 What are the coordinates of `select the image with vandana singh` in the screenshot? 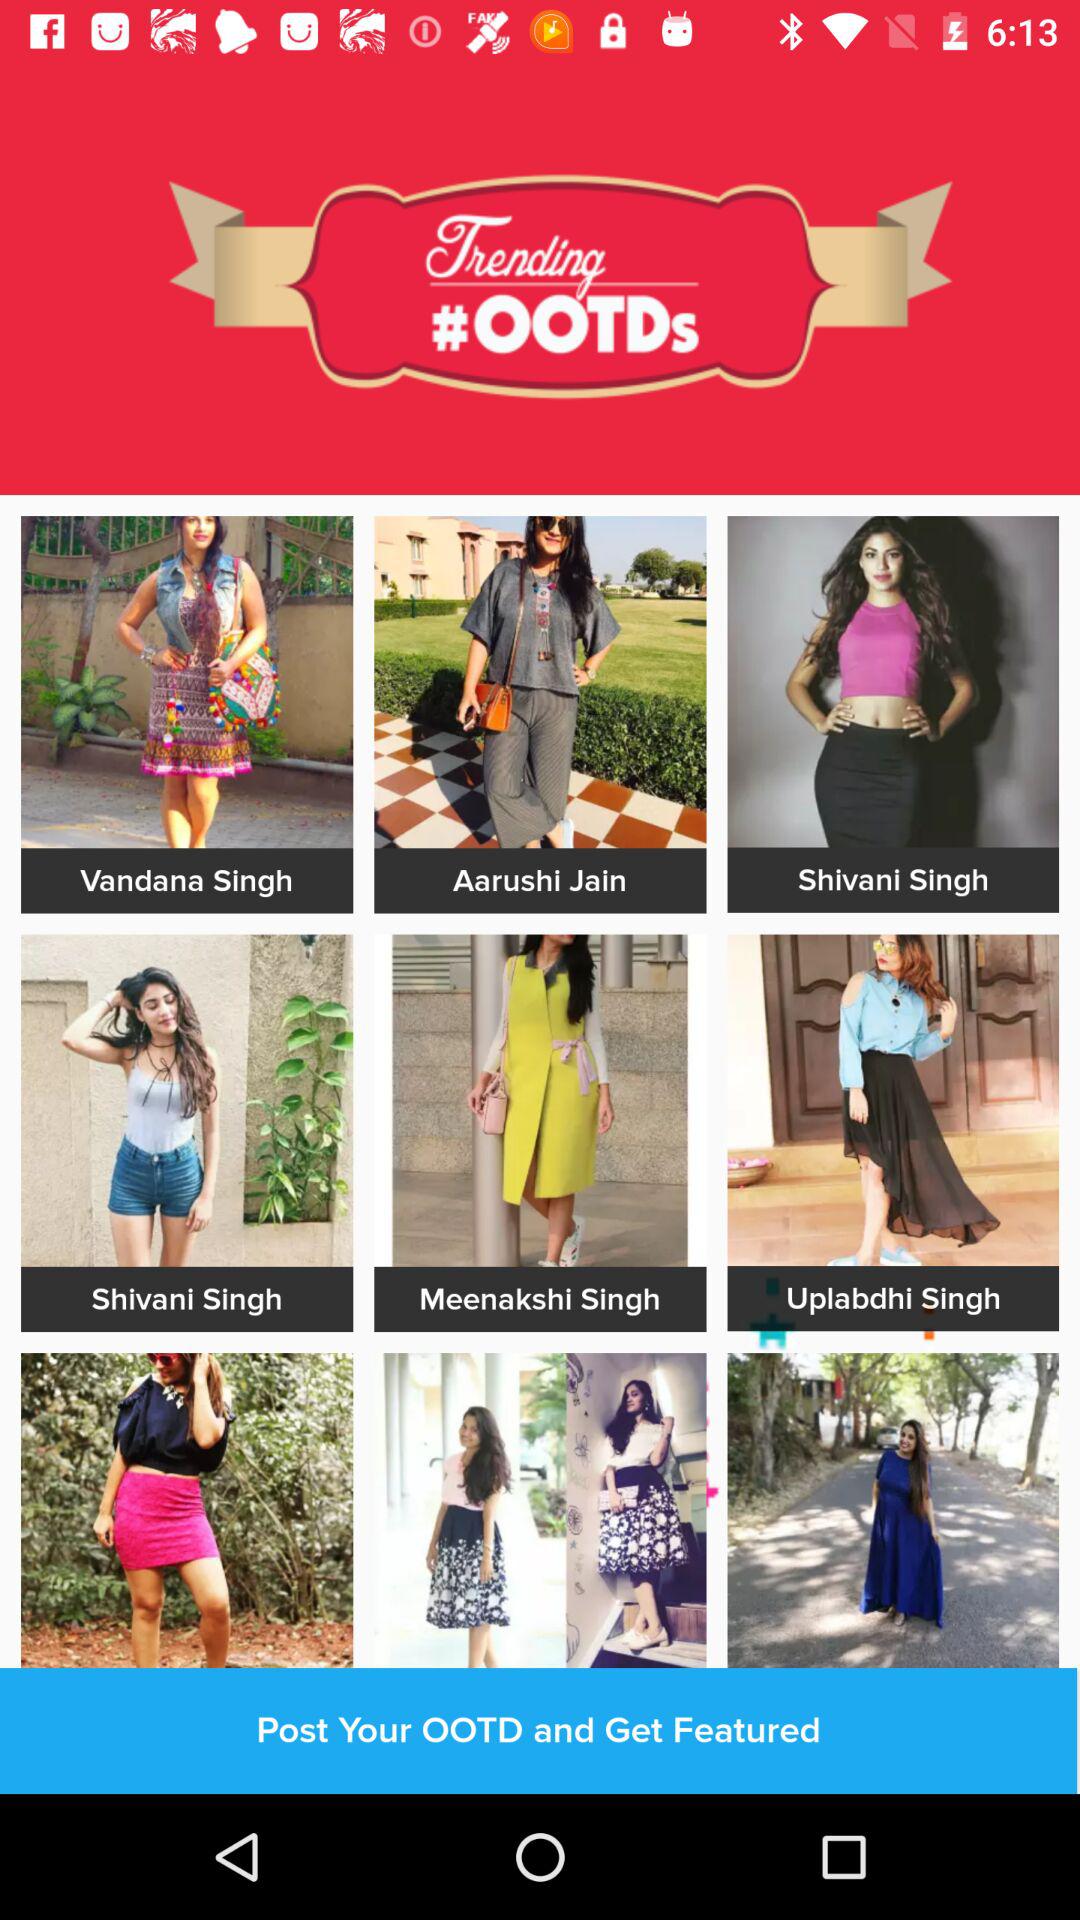 It's located at (186, 682).